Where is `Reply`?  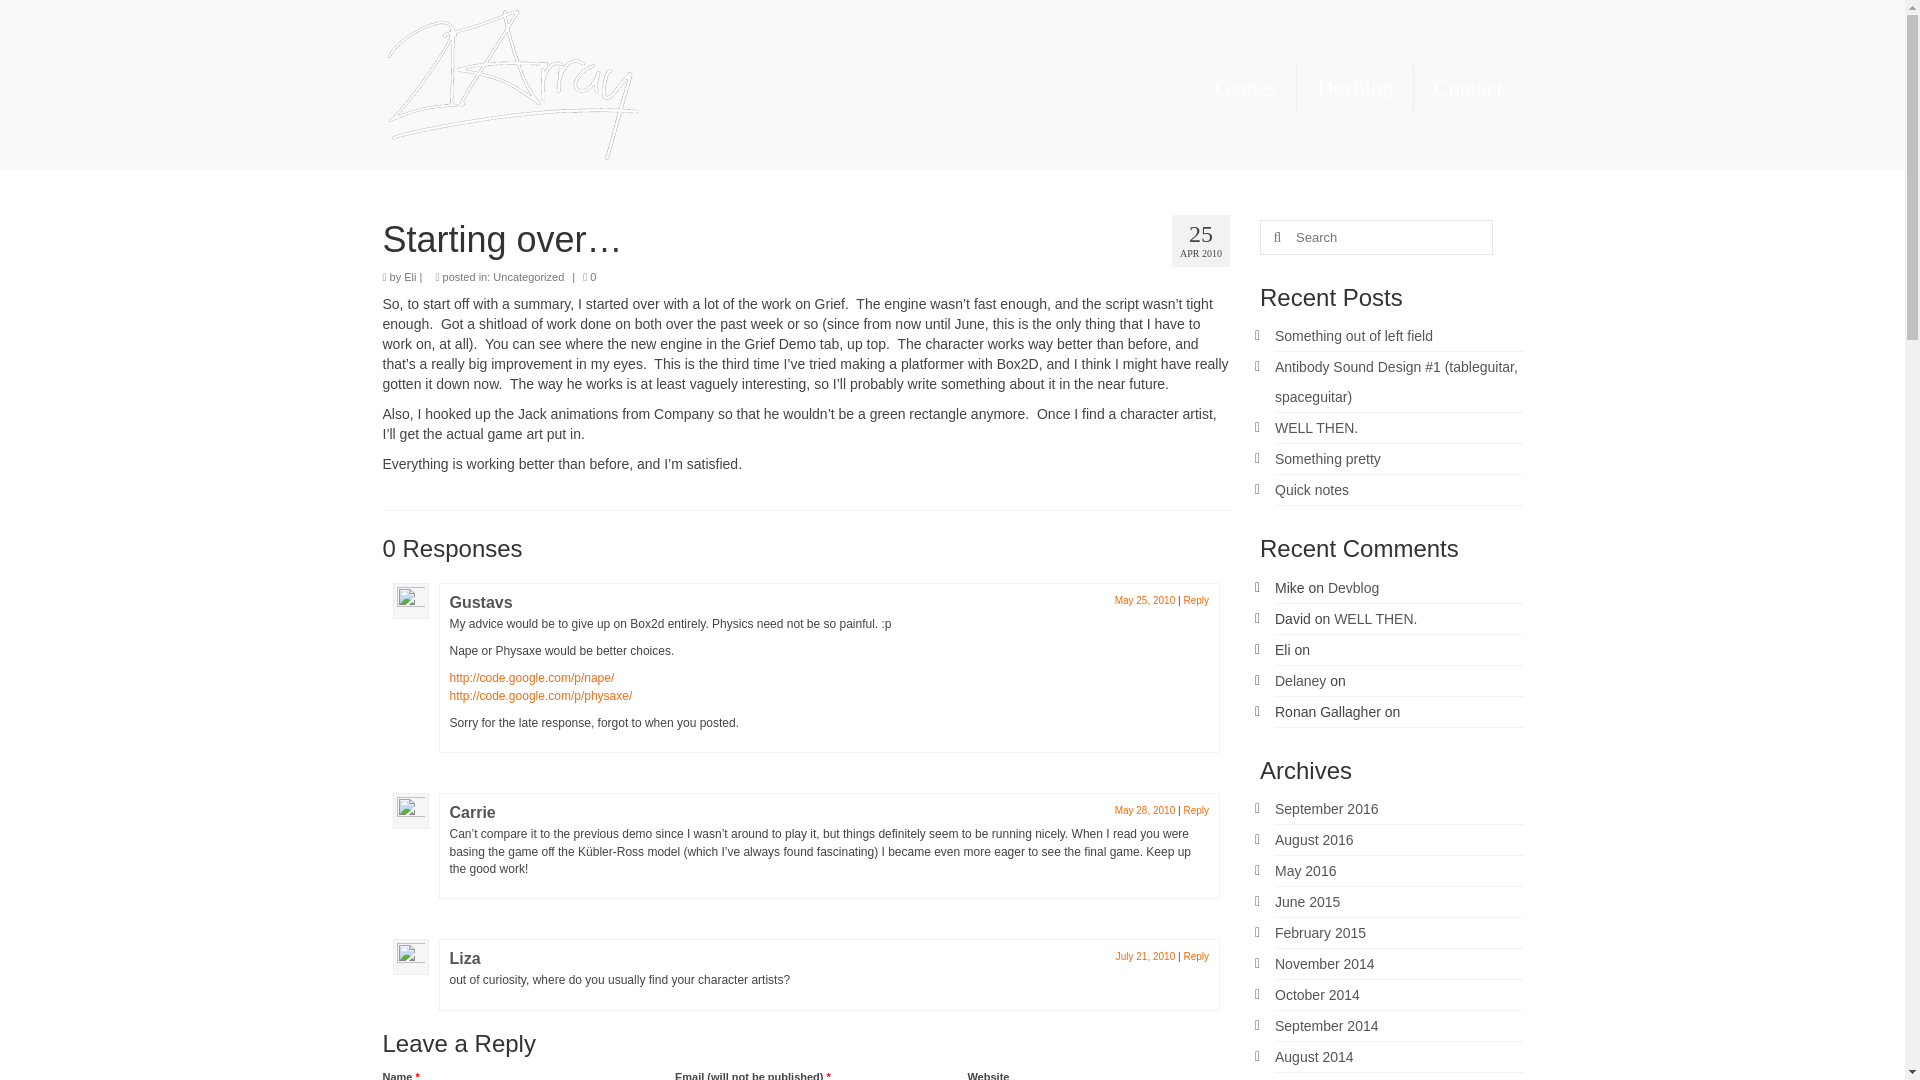 Reply is located at coordinates (1196, 956).